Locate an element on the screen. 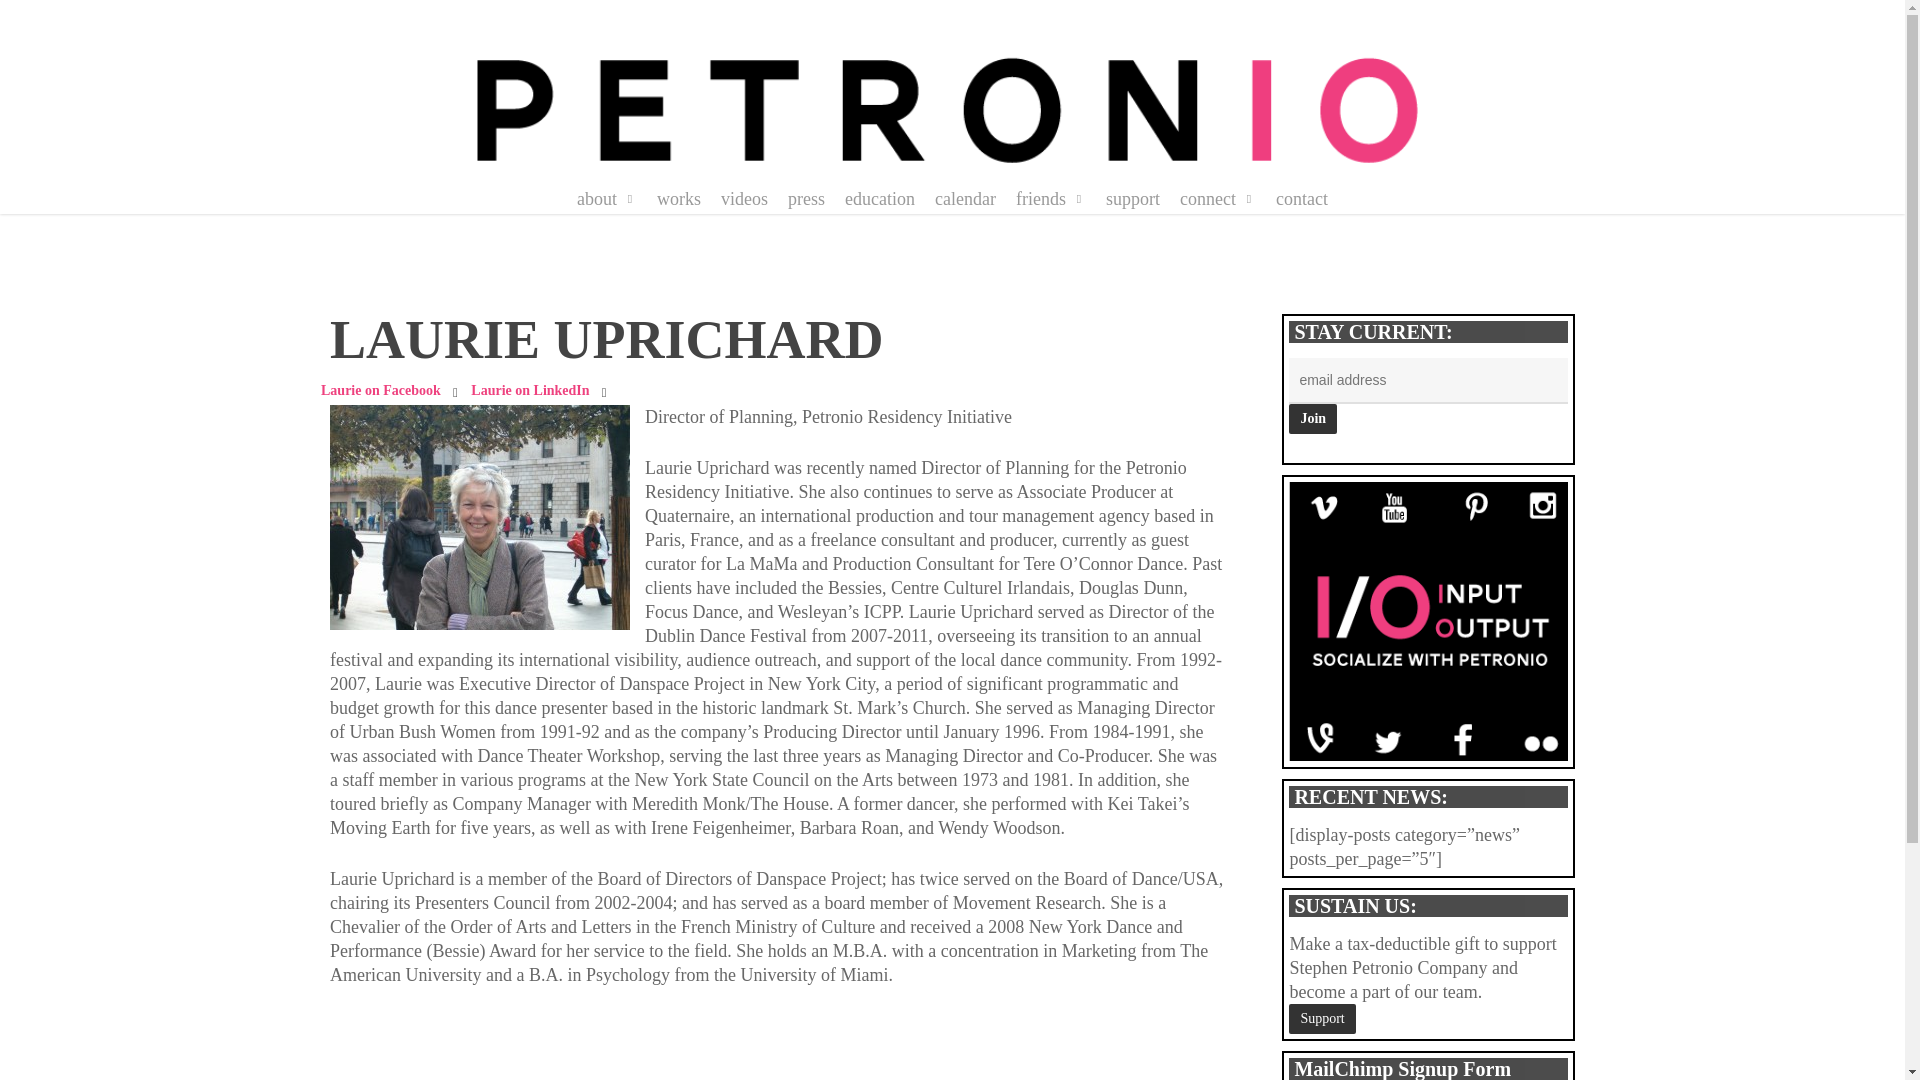 This screenshot has height=1080, width=1920. calendar is located at coordinates (966, 199).